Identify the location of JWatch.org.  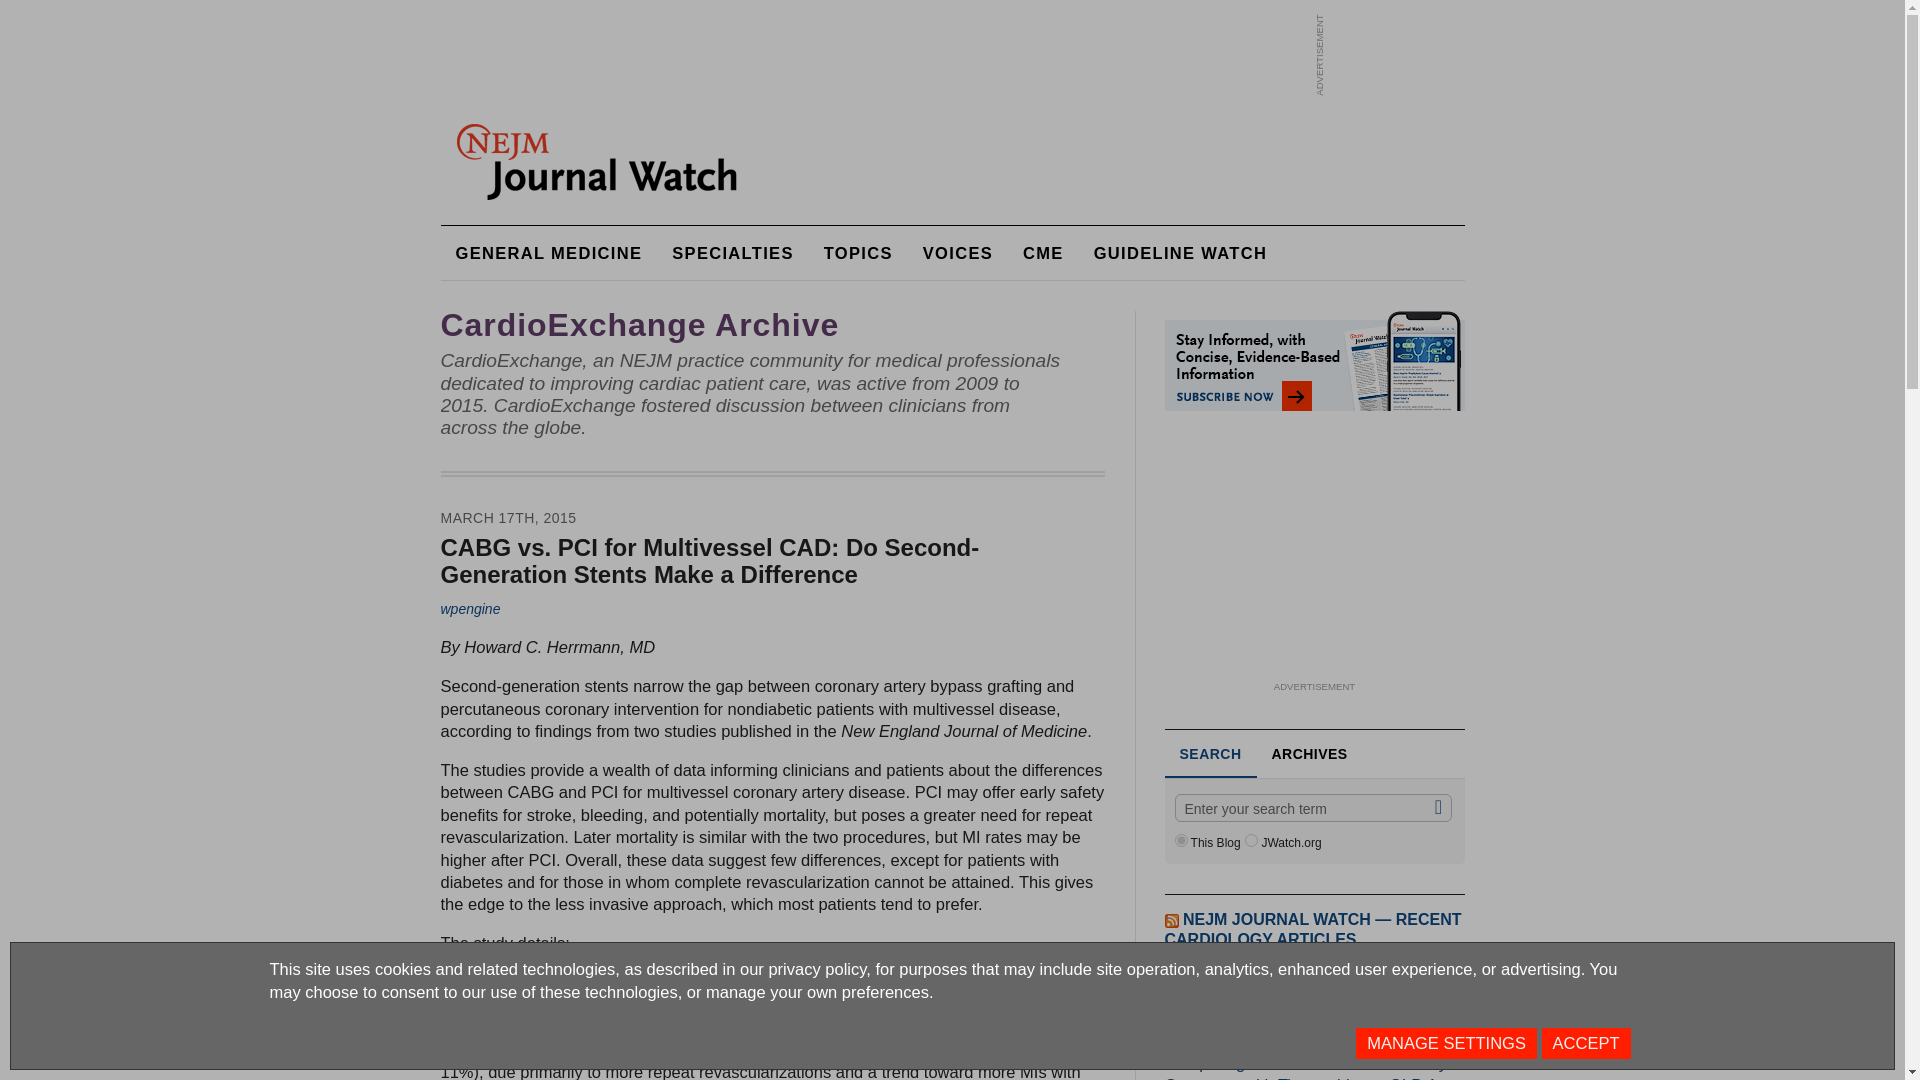
(1250, 840).